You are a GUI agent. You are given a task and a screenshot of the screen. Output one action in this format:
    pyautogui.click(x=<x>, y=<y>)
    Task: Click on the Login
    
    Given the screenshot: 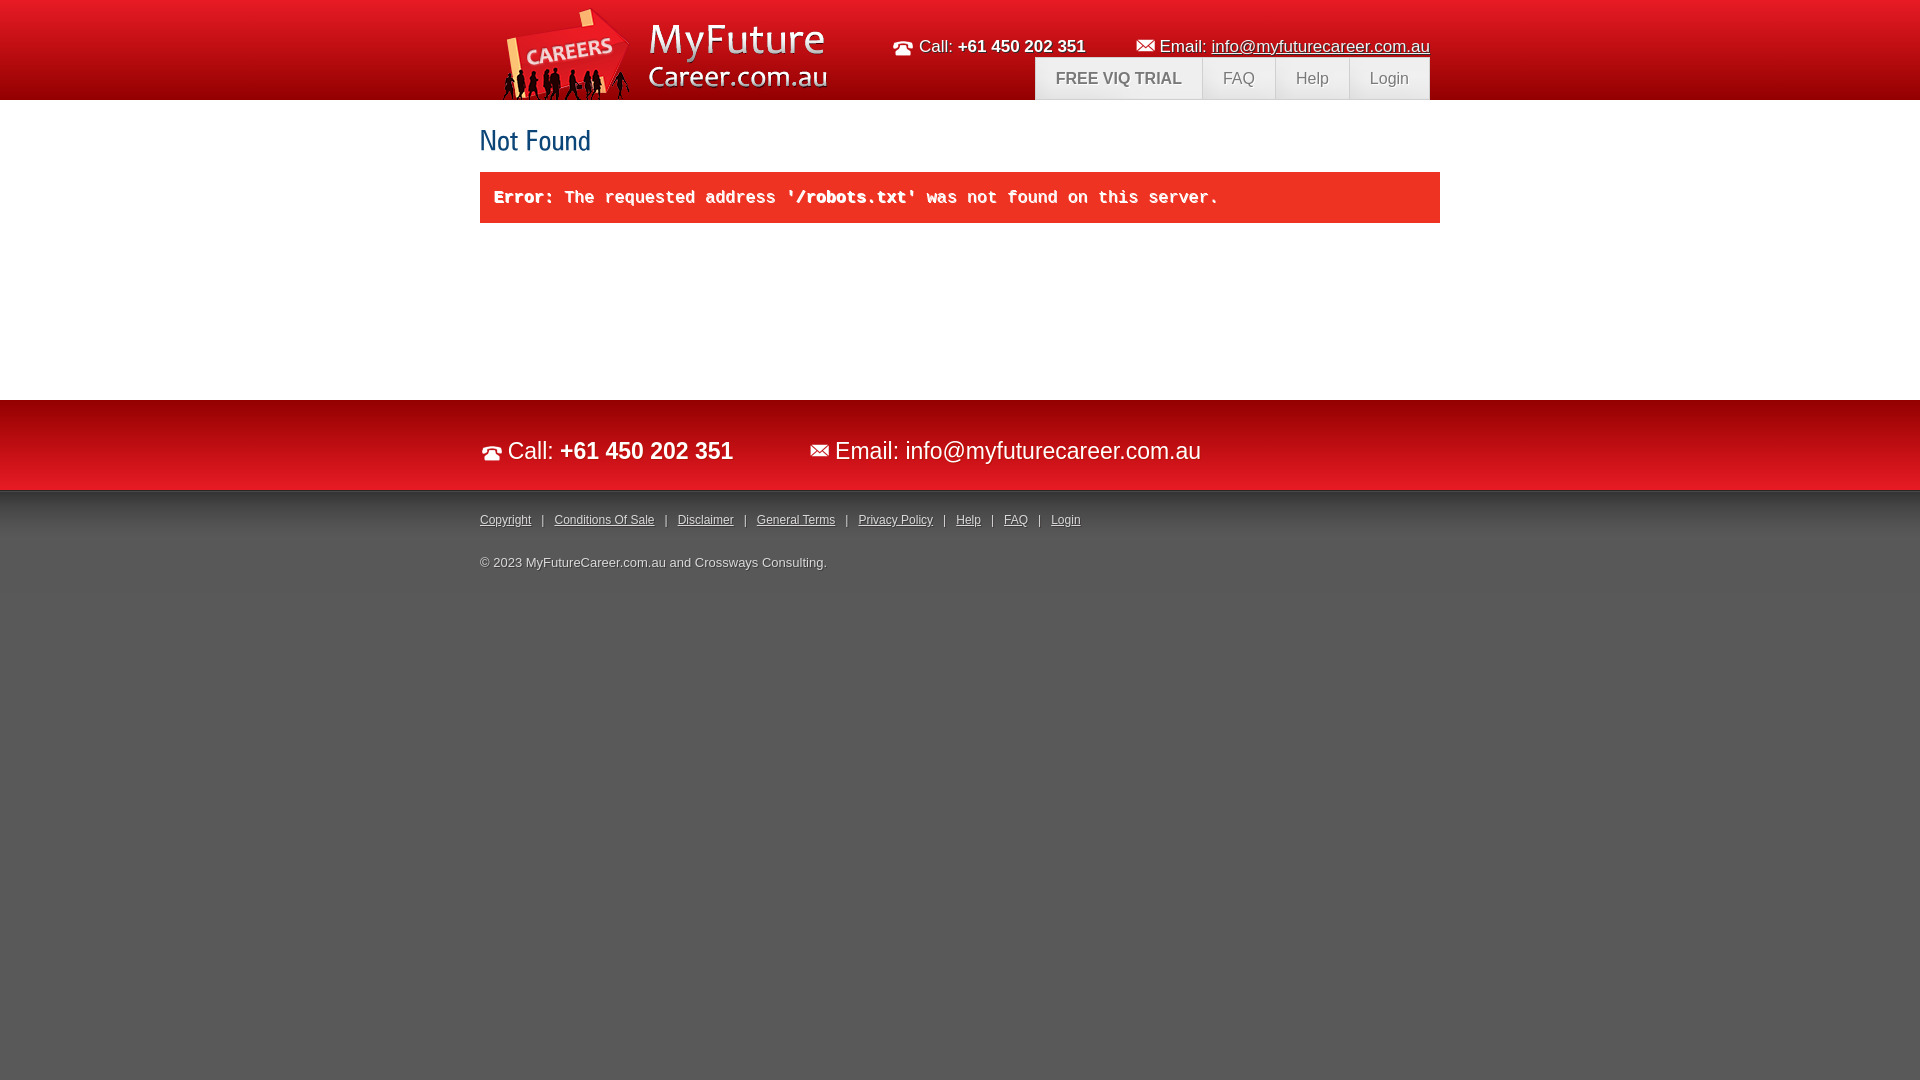 What is the action you would take?
    pyautogui.click(x=1066, y=520)
    